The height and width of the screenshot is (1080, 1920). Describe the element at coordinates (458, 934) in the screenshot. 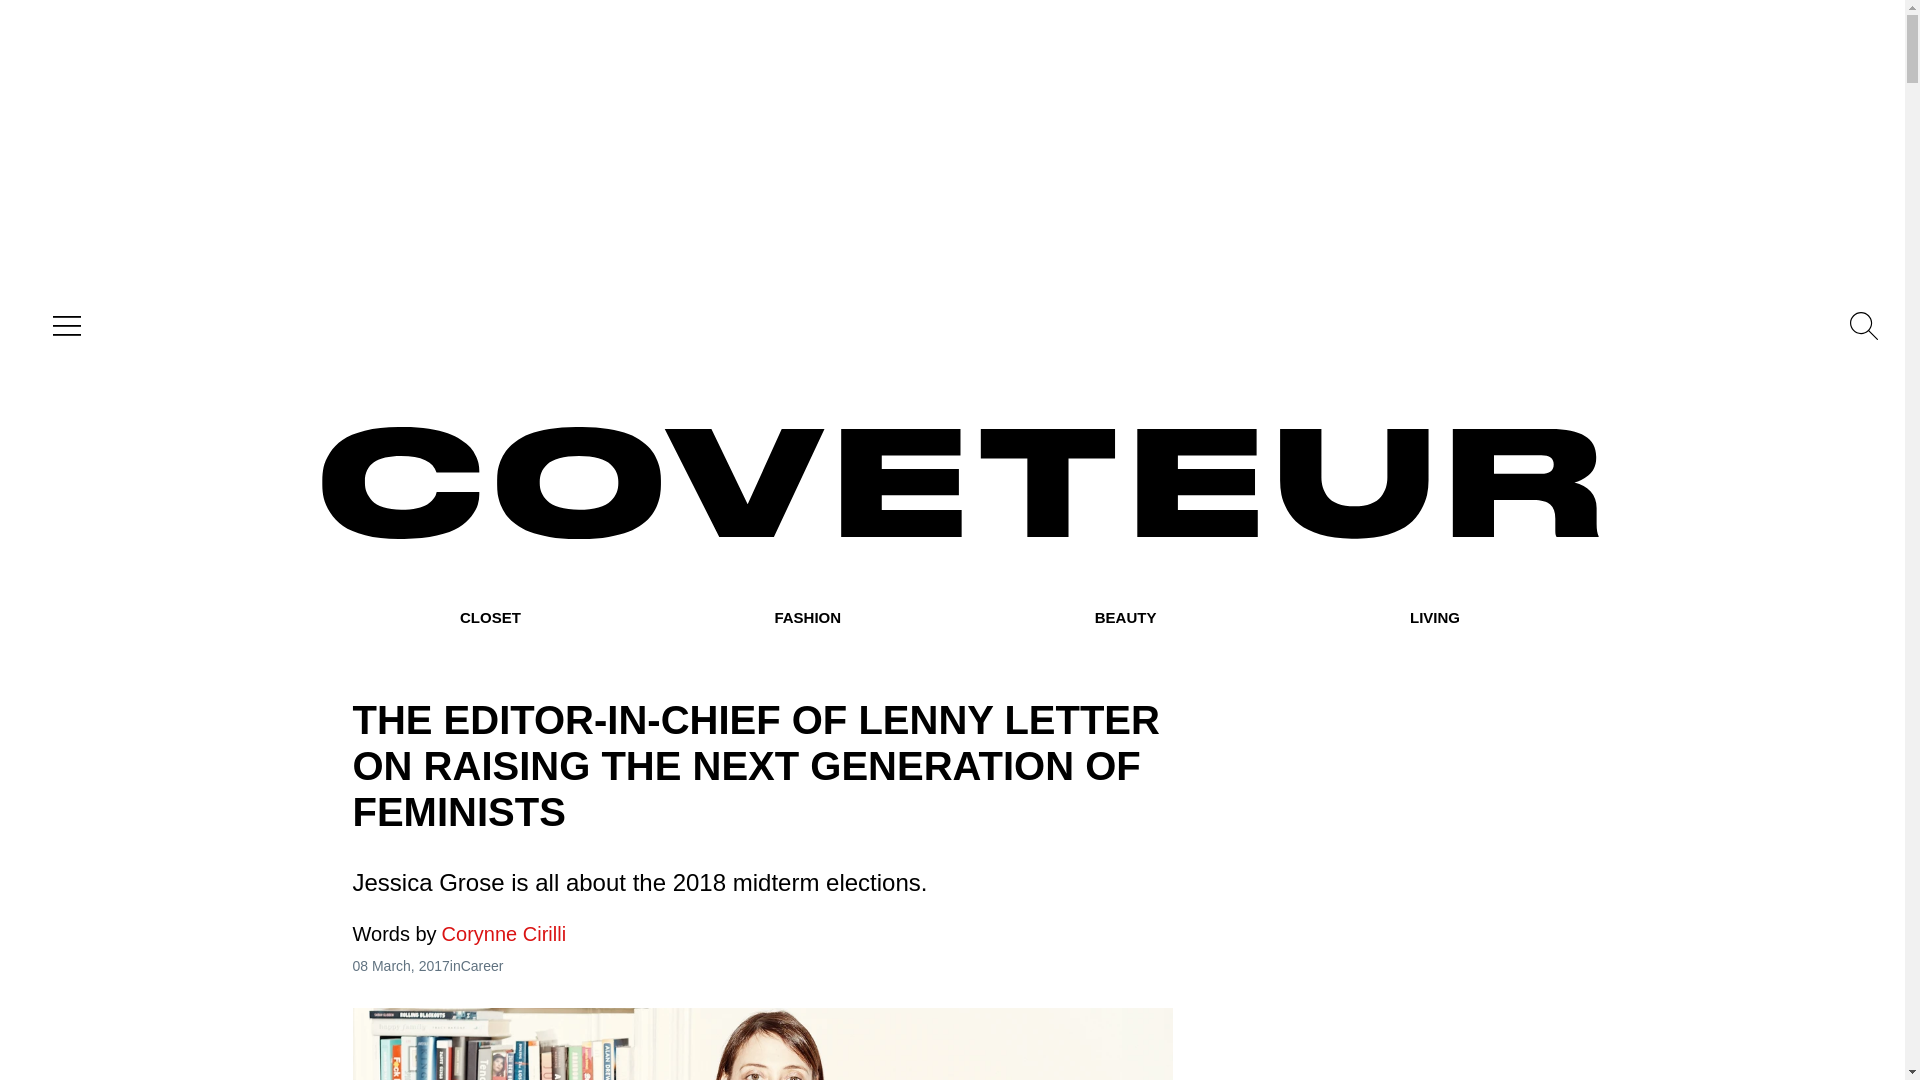

I see `Corynne Cirilli` at that location.